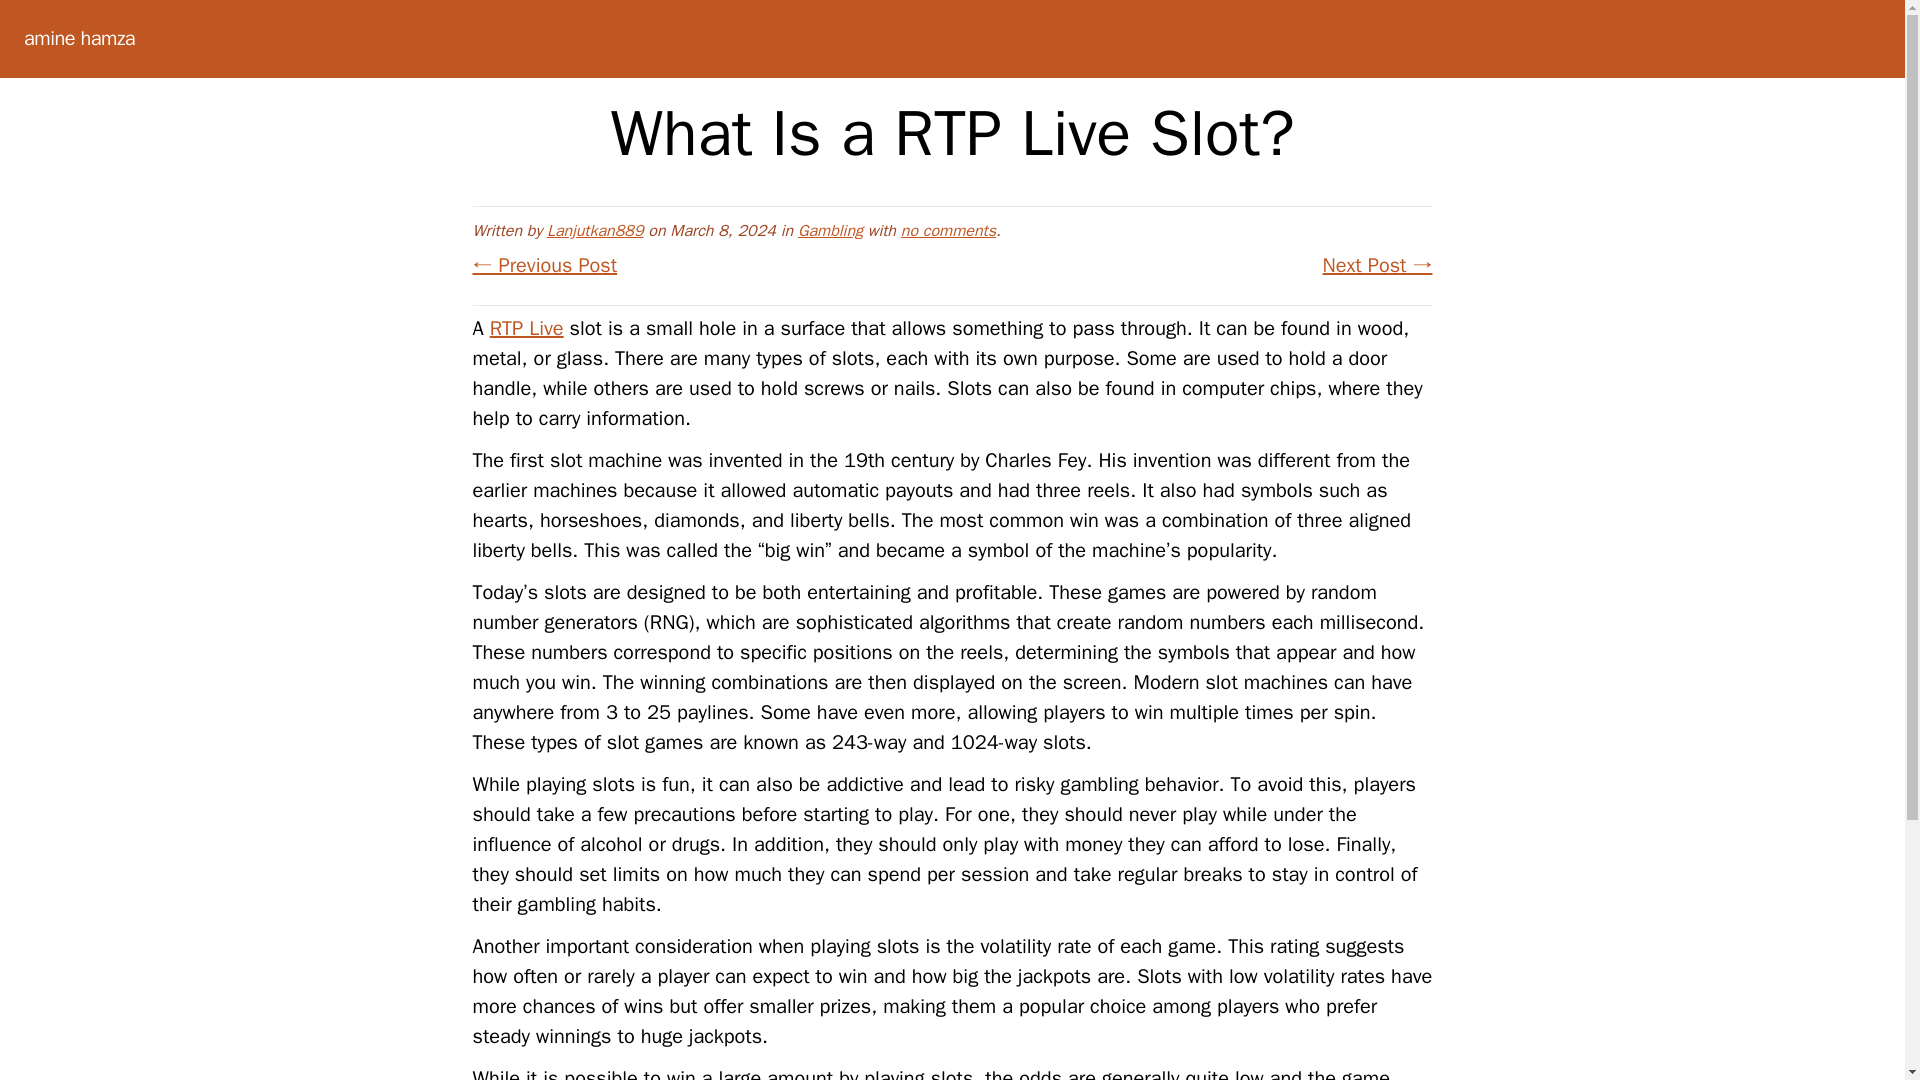 The width and height of the screenshot is (1920, 1080). Describe the element at coordinates (830, 230) in the screenshot. I see `Gambling` at that location.